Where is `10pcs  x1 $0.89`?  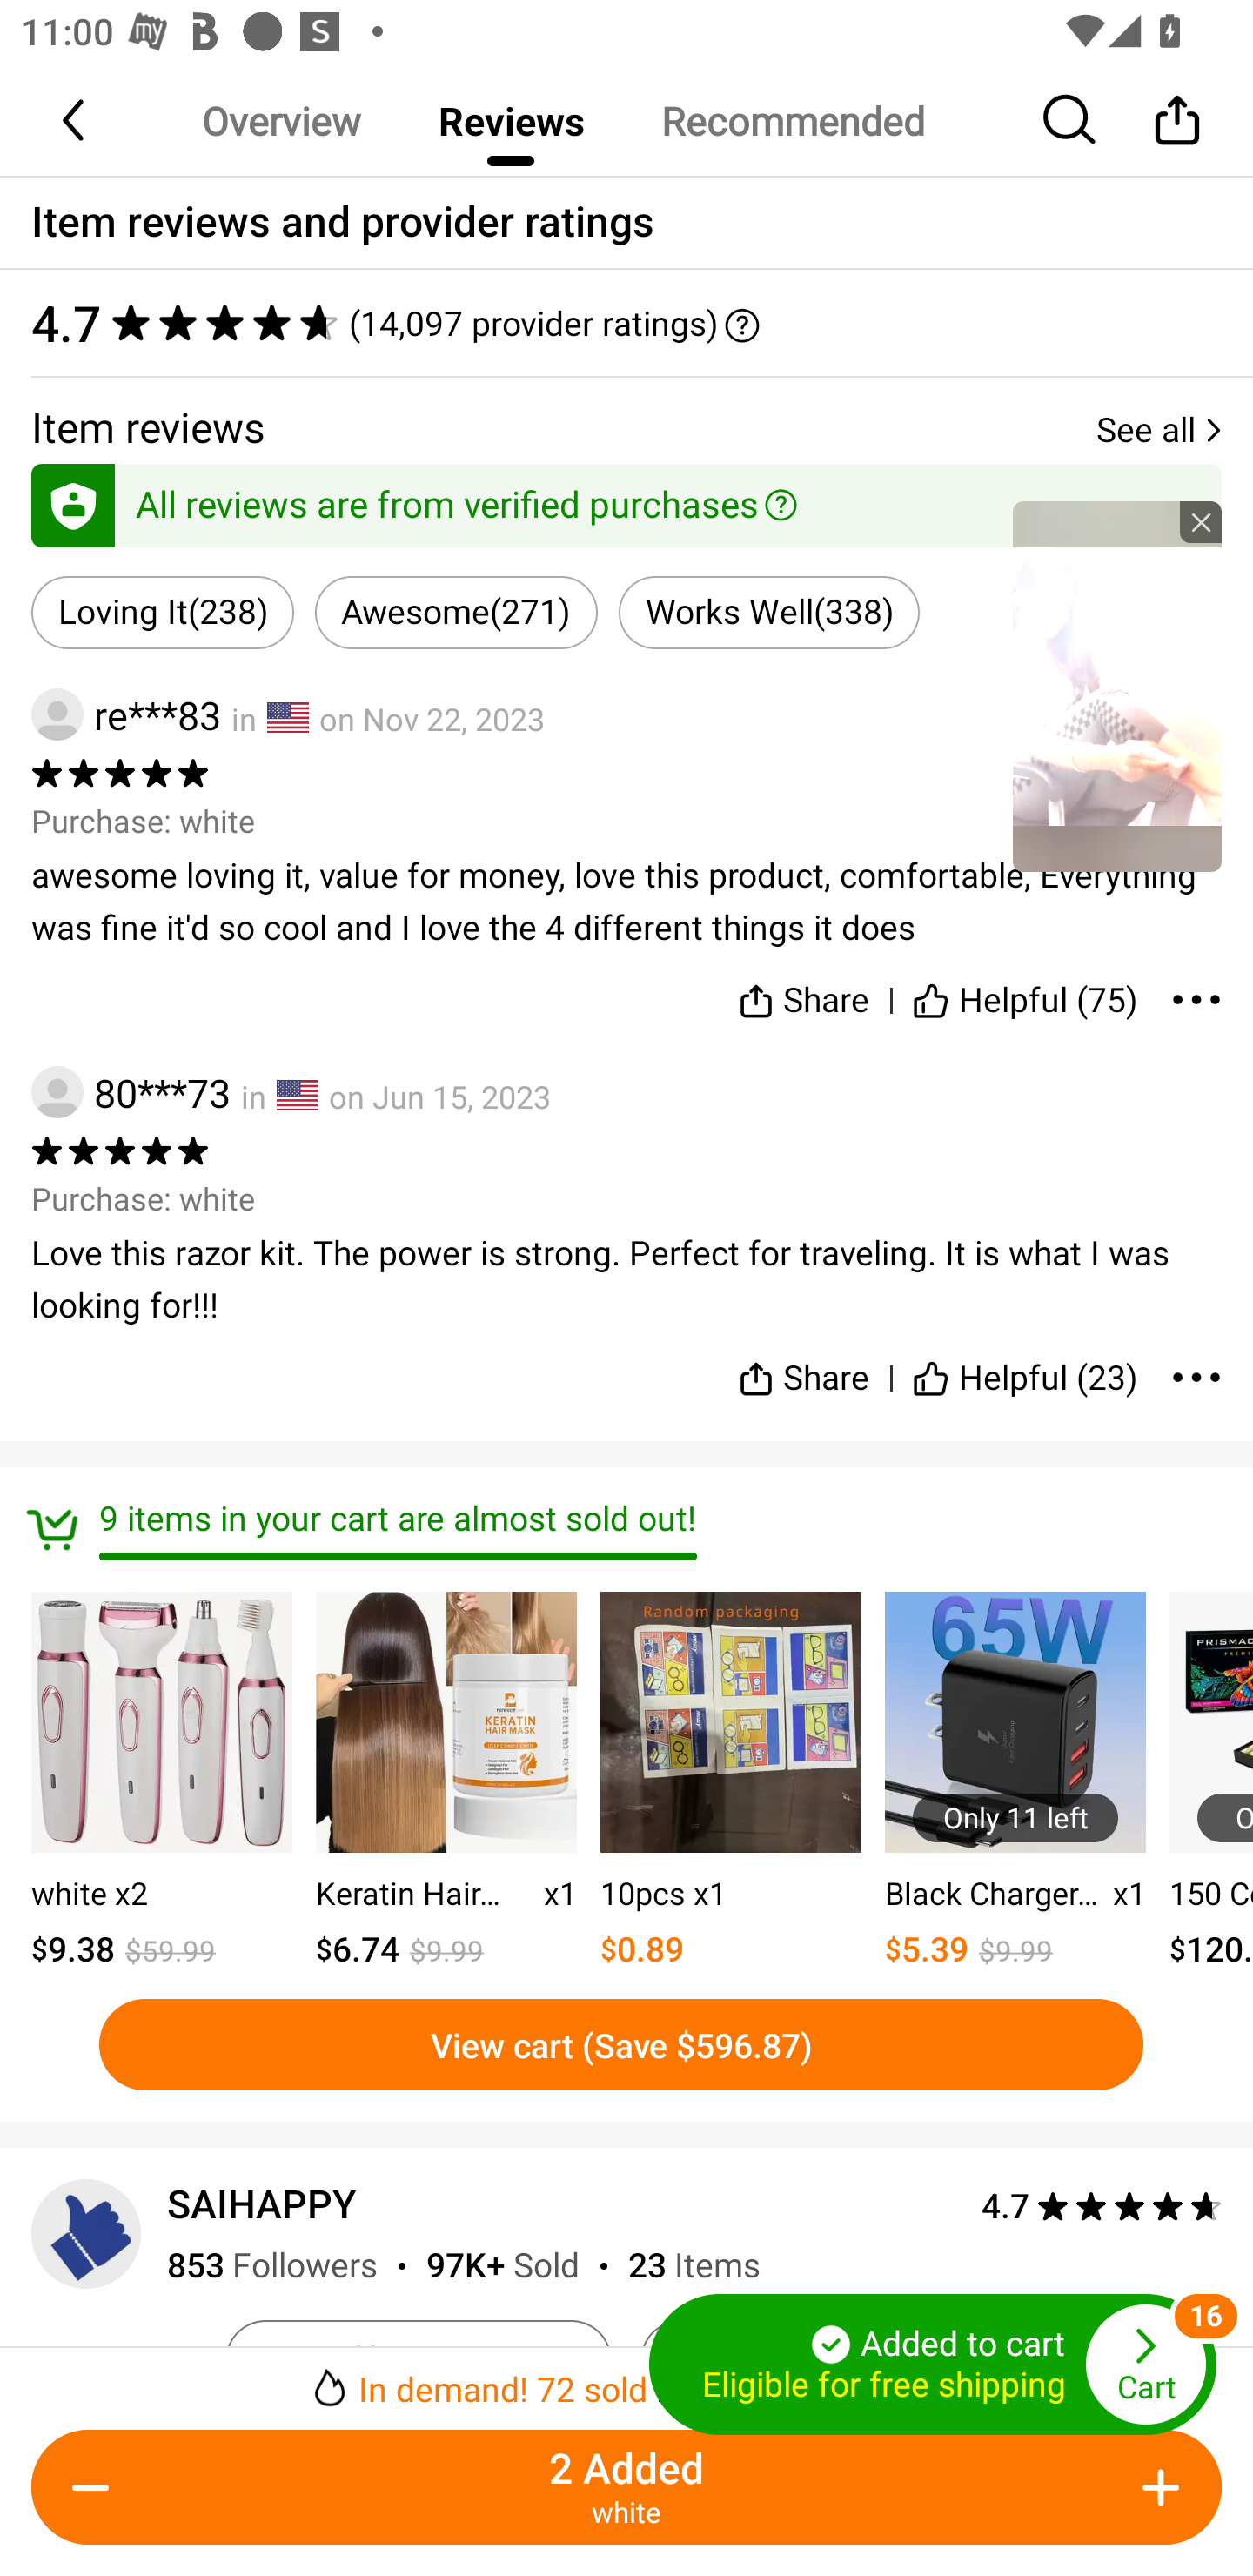
10pcs  x1 $0.89 is located at coordinates (731, 1782).